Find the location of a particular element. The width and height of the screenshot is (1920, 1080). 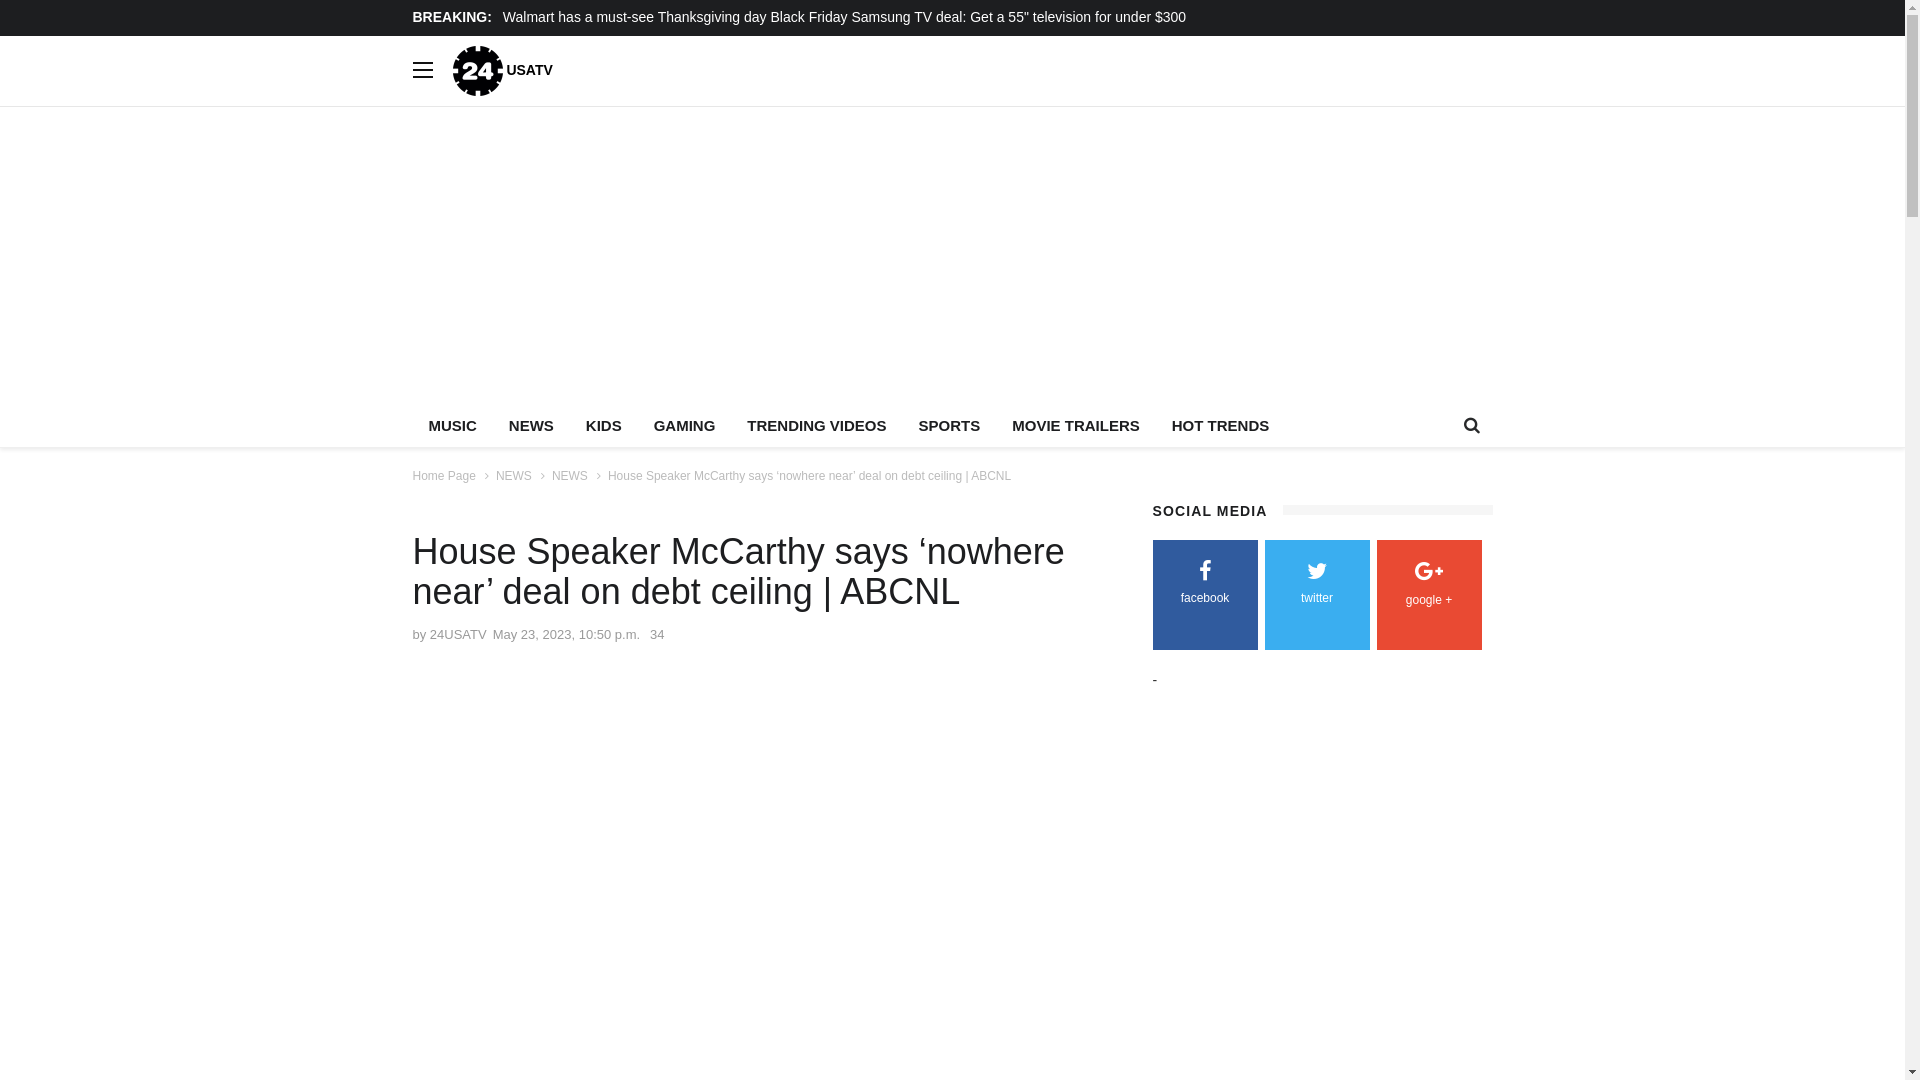

USATV is located at coordinates (502, 70).